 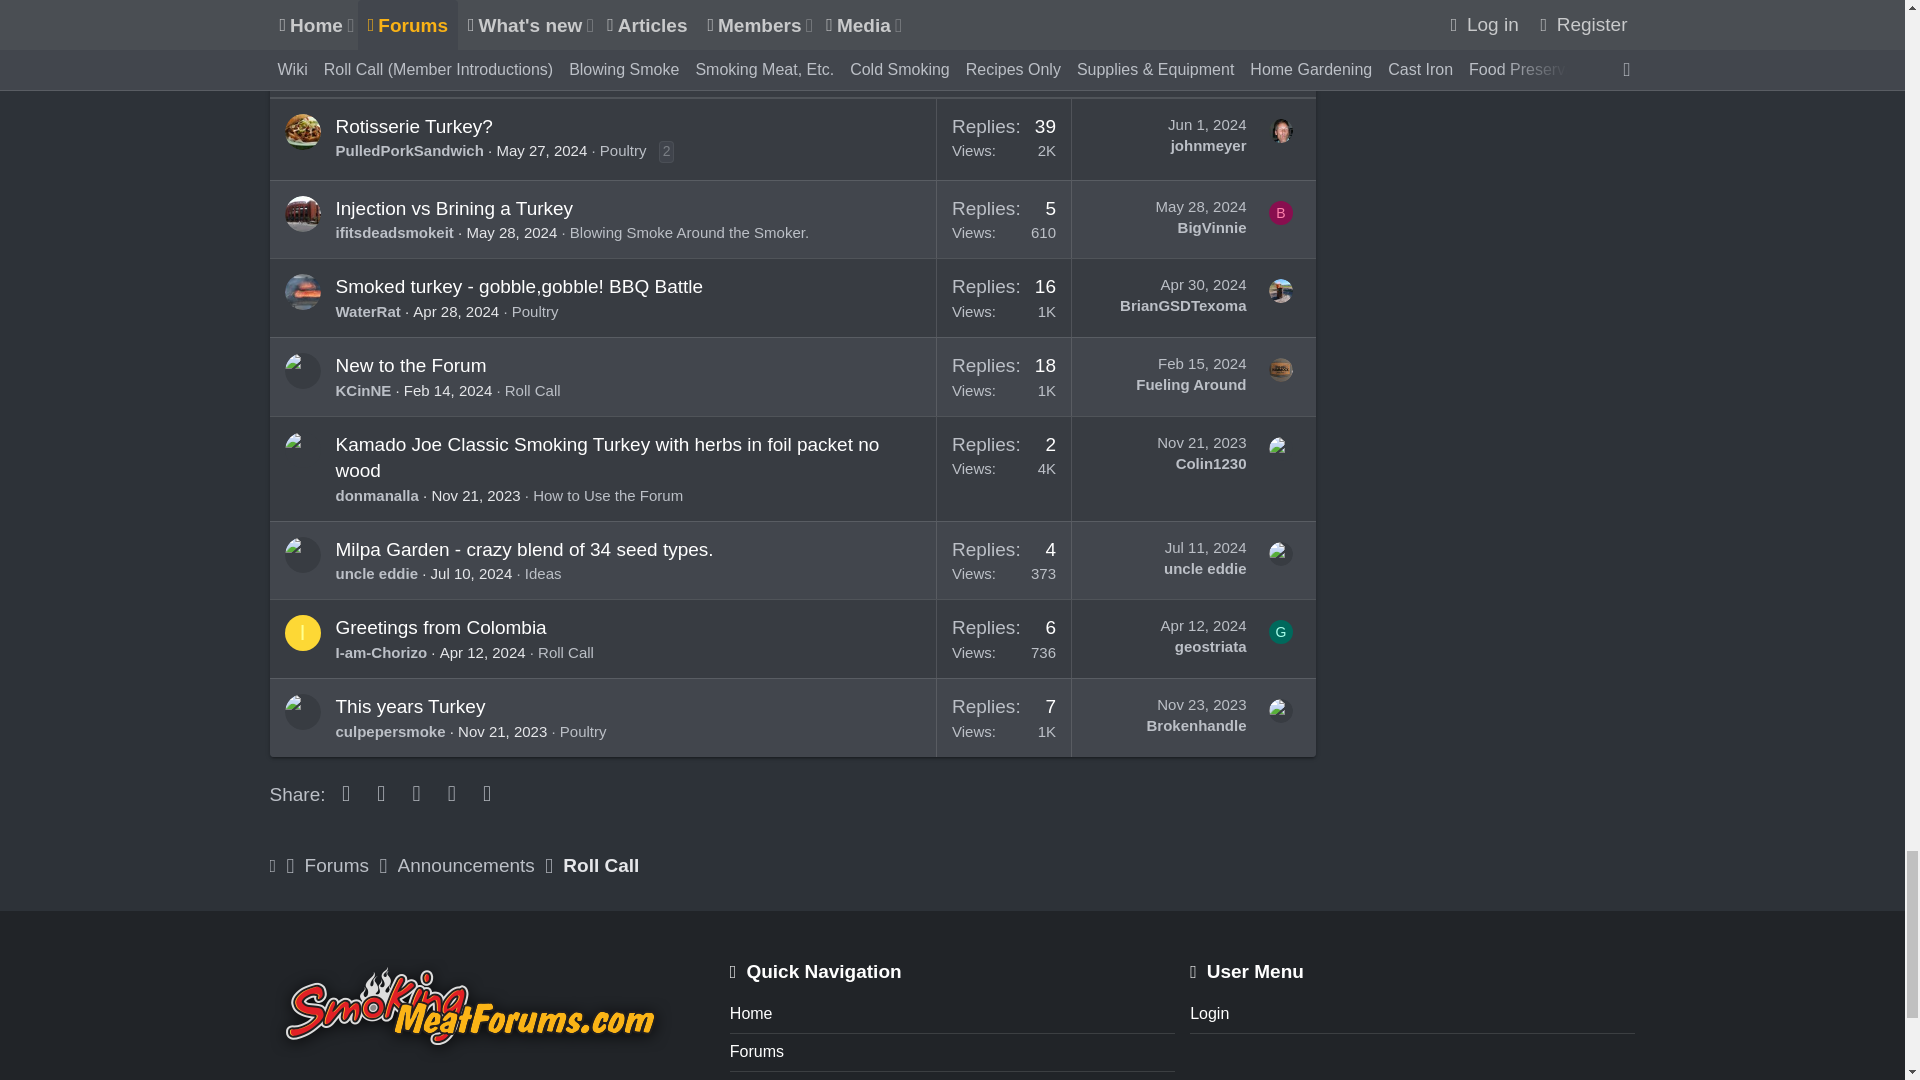 I want to click on First message reaction score: 1, so click(x=1004, y=139).